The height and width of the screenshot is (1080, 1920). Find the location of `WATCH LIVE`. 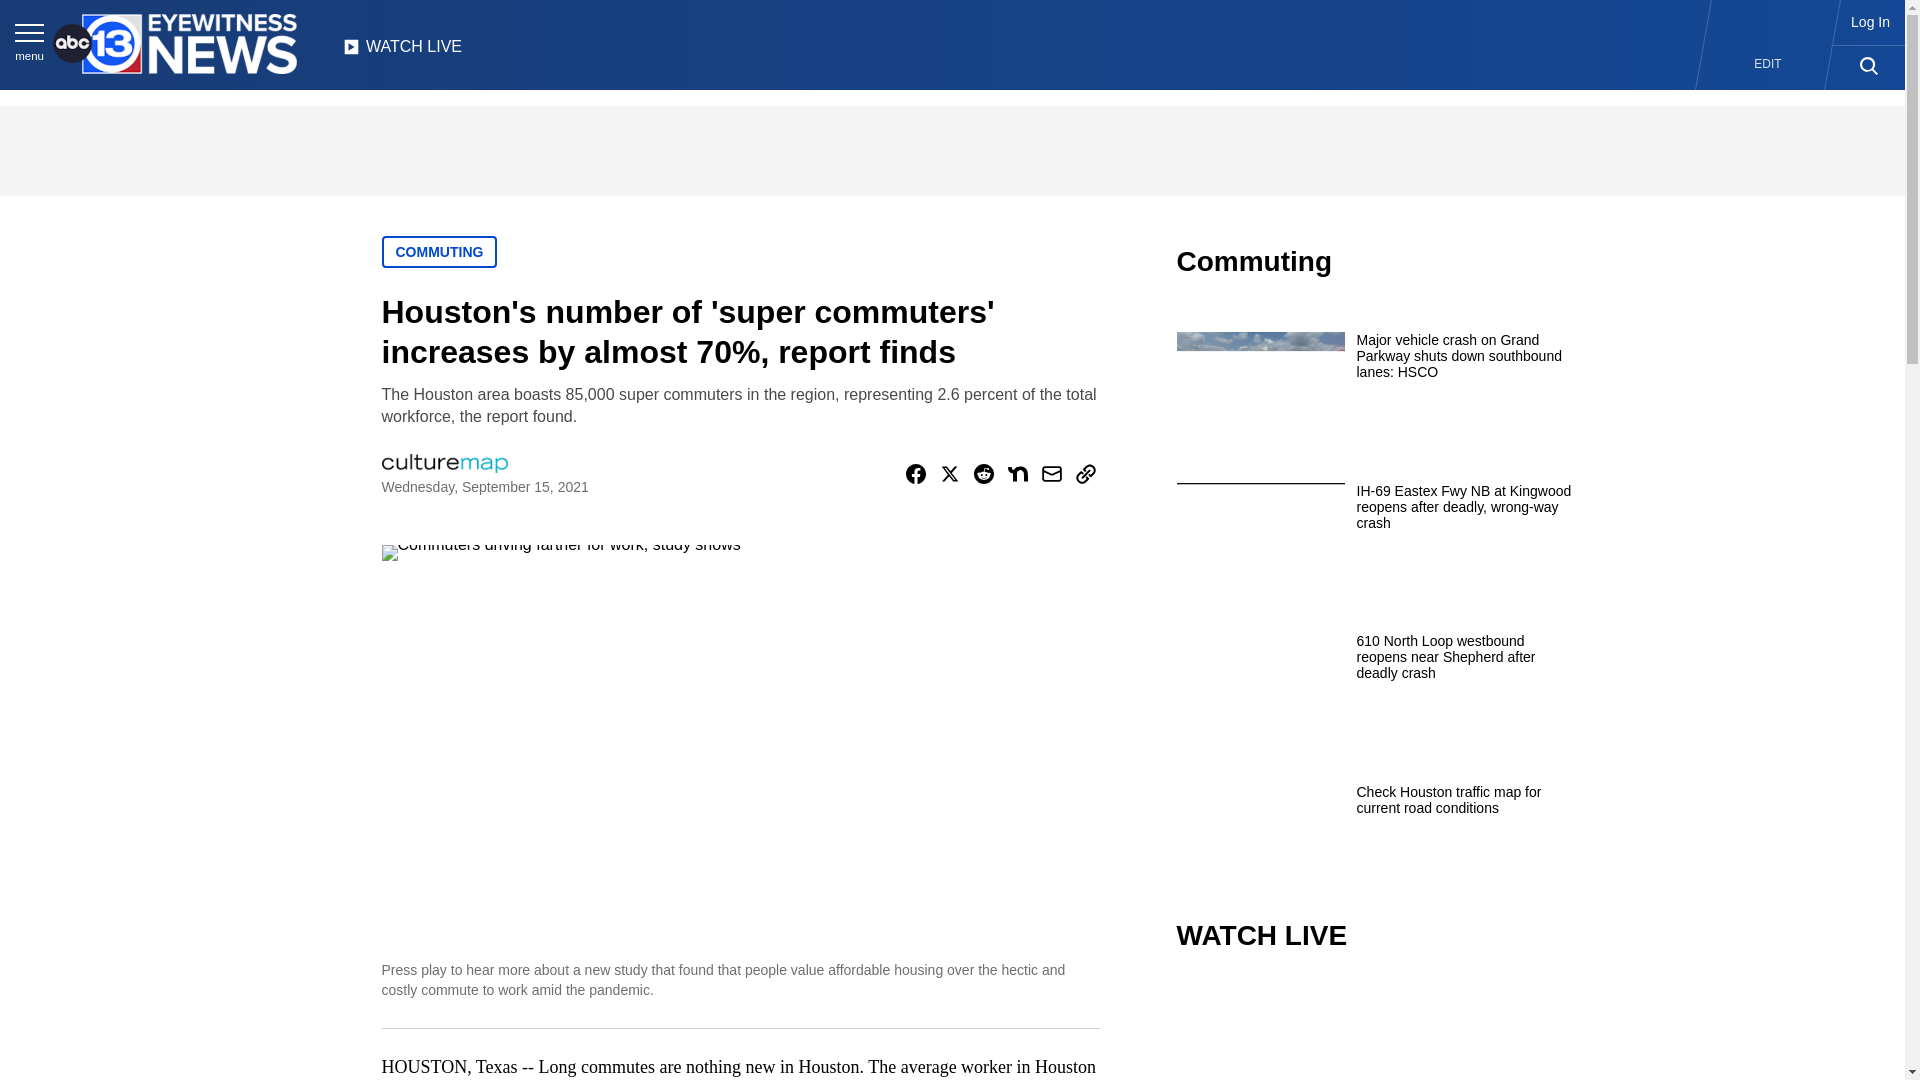

WATCH LIVE is located at coordinates (402, 52).